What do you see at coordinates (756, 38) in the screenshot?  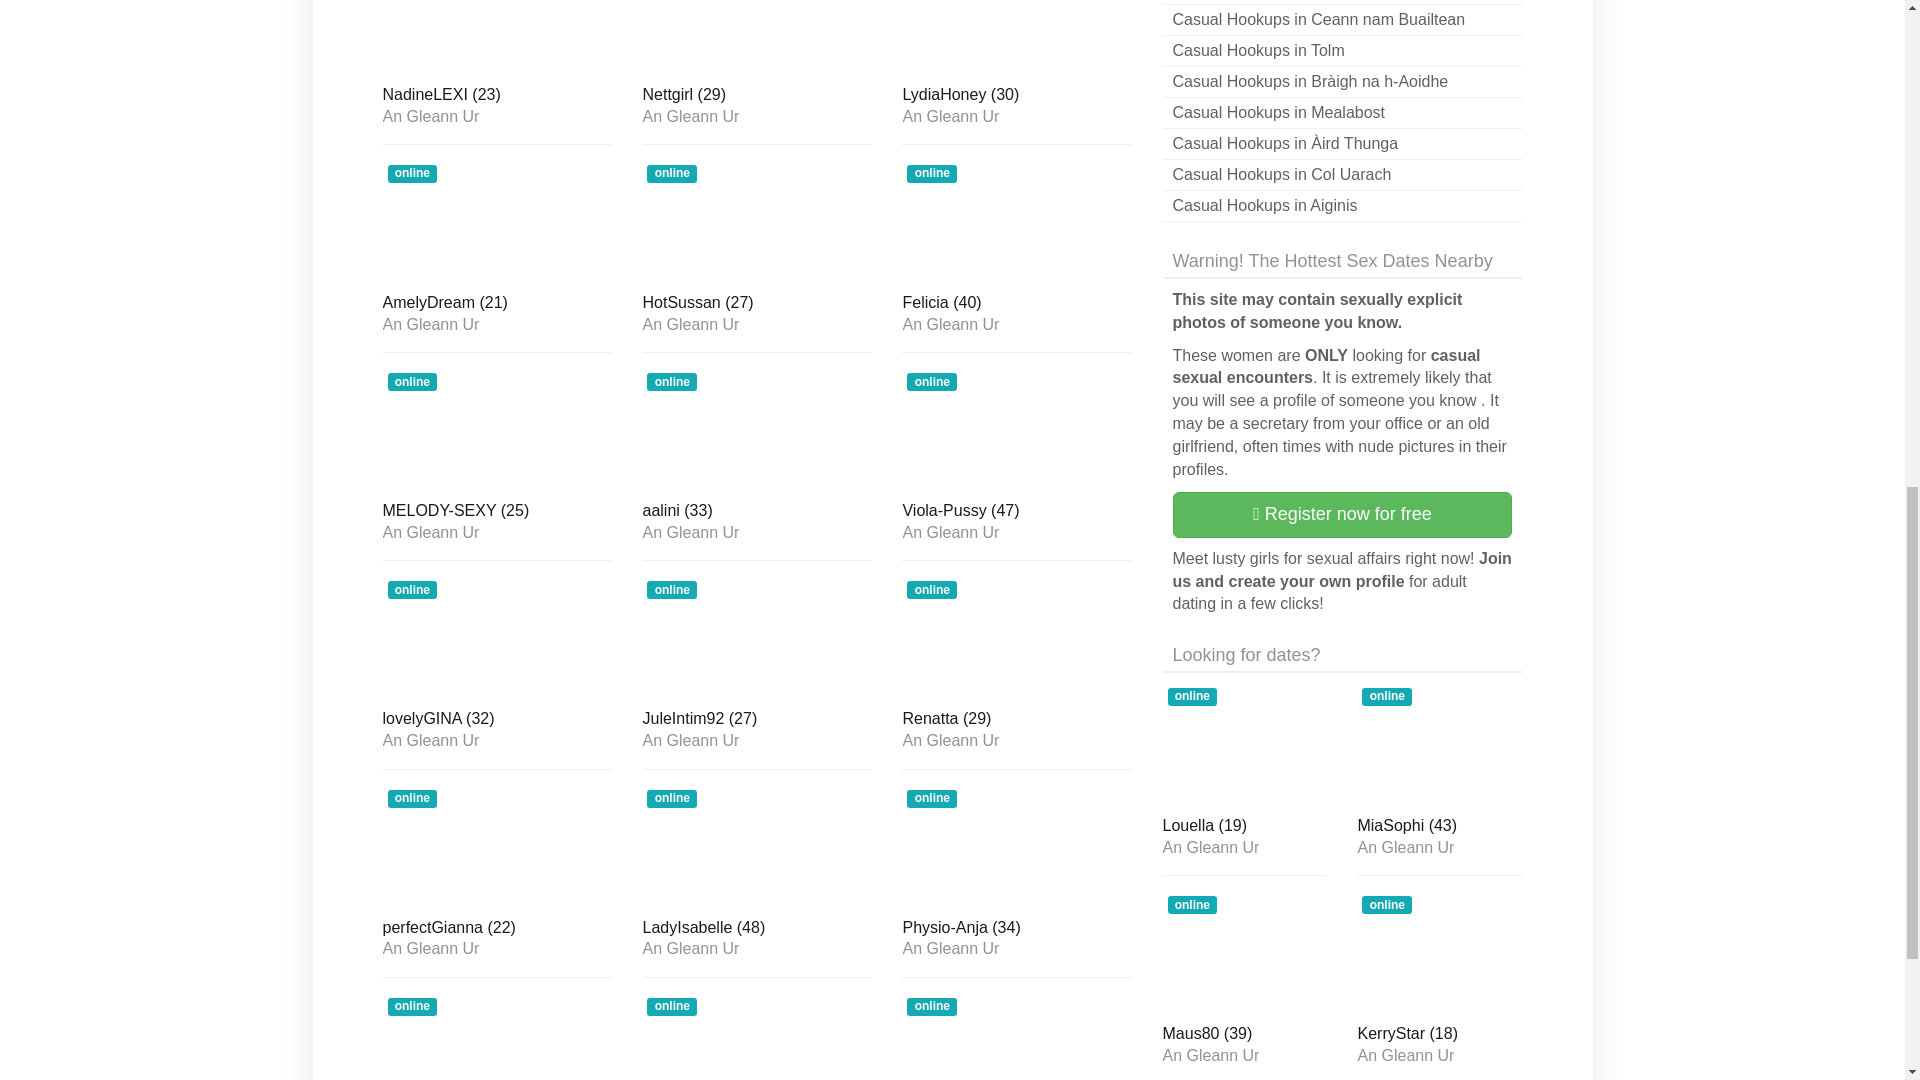 I see `online` at bounding box center [756, 38].